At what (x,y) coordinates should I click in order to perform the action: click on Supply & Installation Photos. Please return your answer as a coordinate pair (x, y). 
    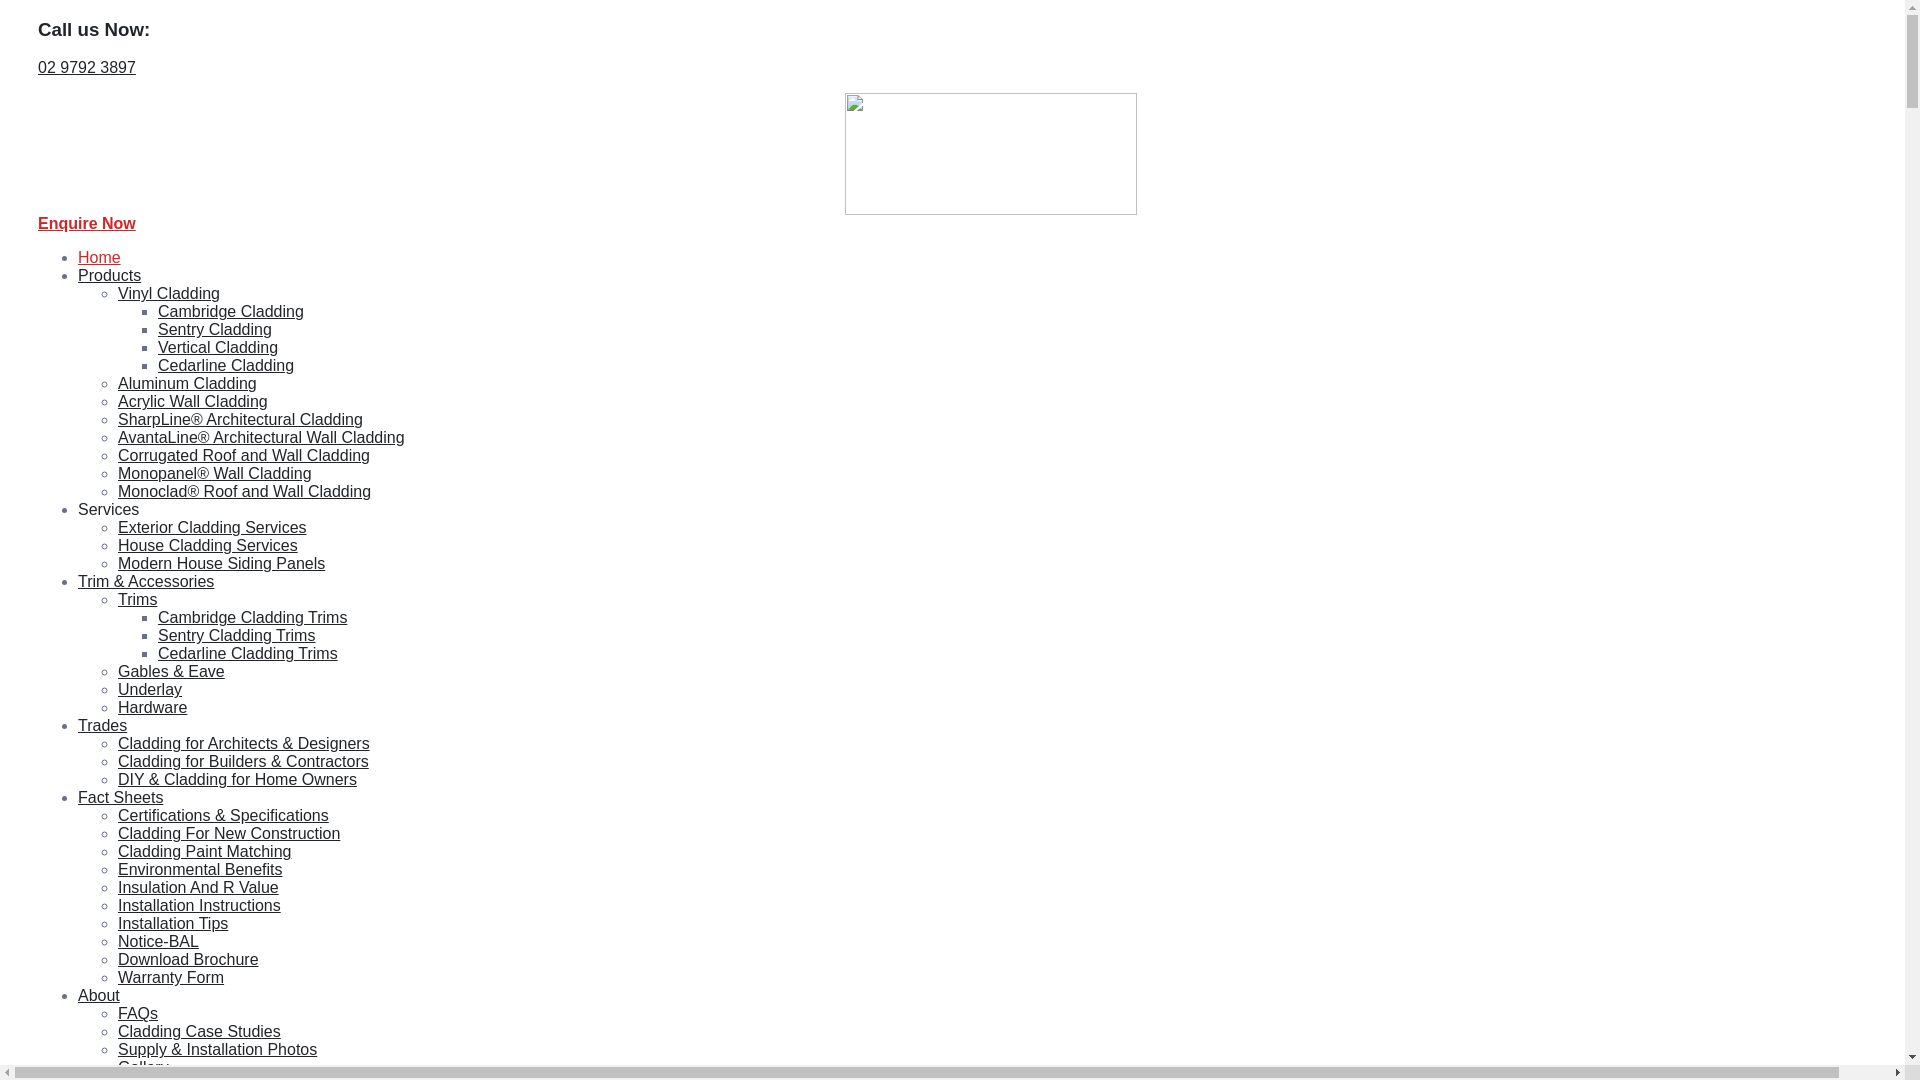
    Looking at the image, I should click on (218, 1050).